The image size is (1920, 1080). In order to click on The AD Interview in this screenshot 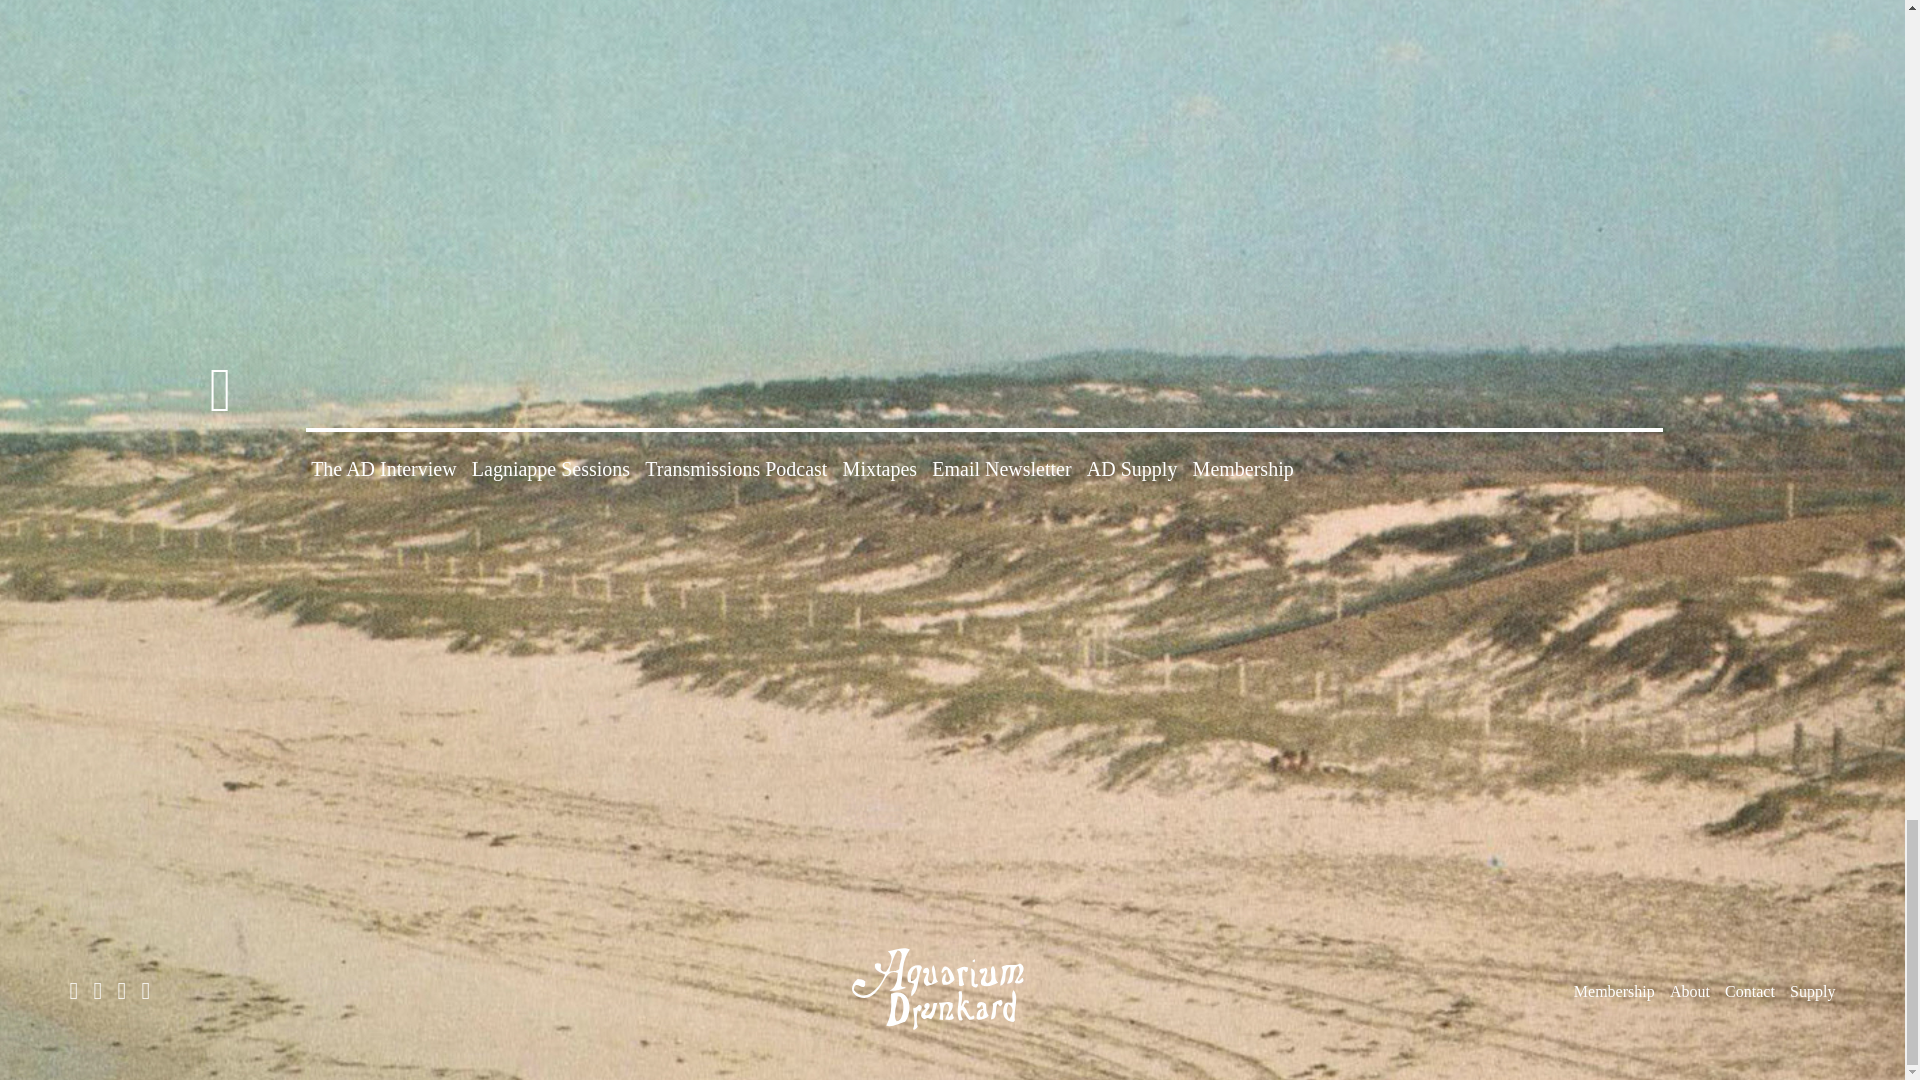, I will do `click(384, 468)`.